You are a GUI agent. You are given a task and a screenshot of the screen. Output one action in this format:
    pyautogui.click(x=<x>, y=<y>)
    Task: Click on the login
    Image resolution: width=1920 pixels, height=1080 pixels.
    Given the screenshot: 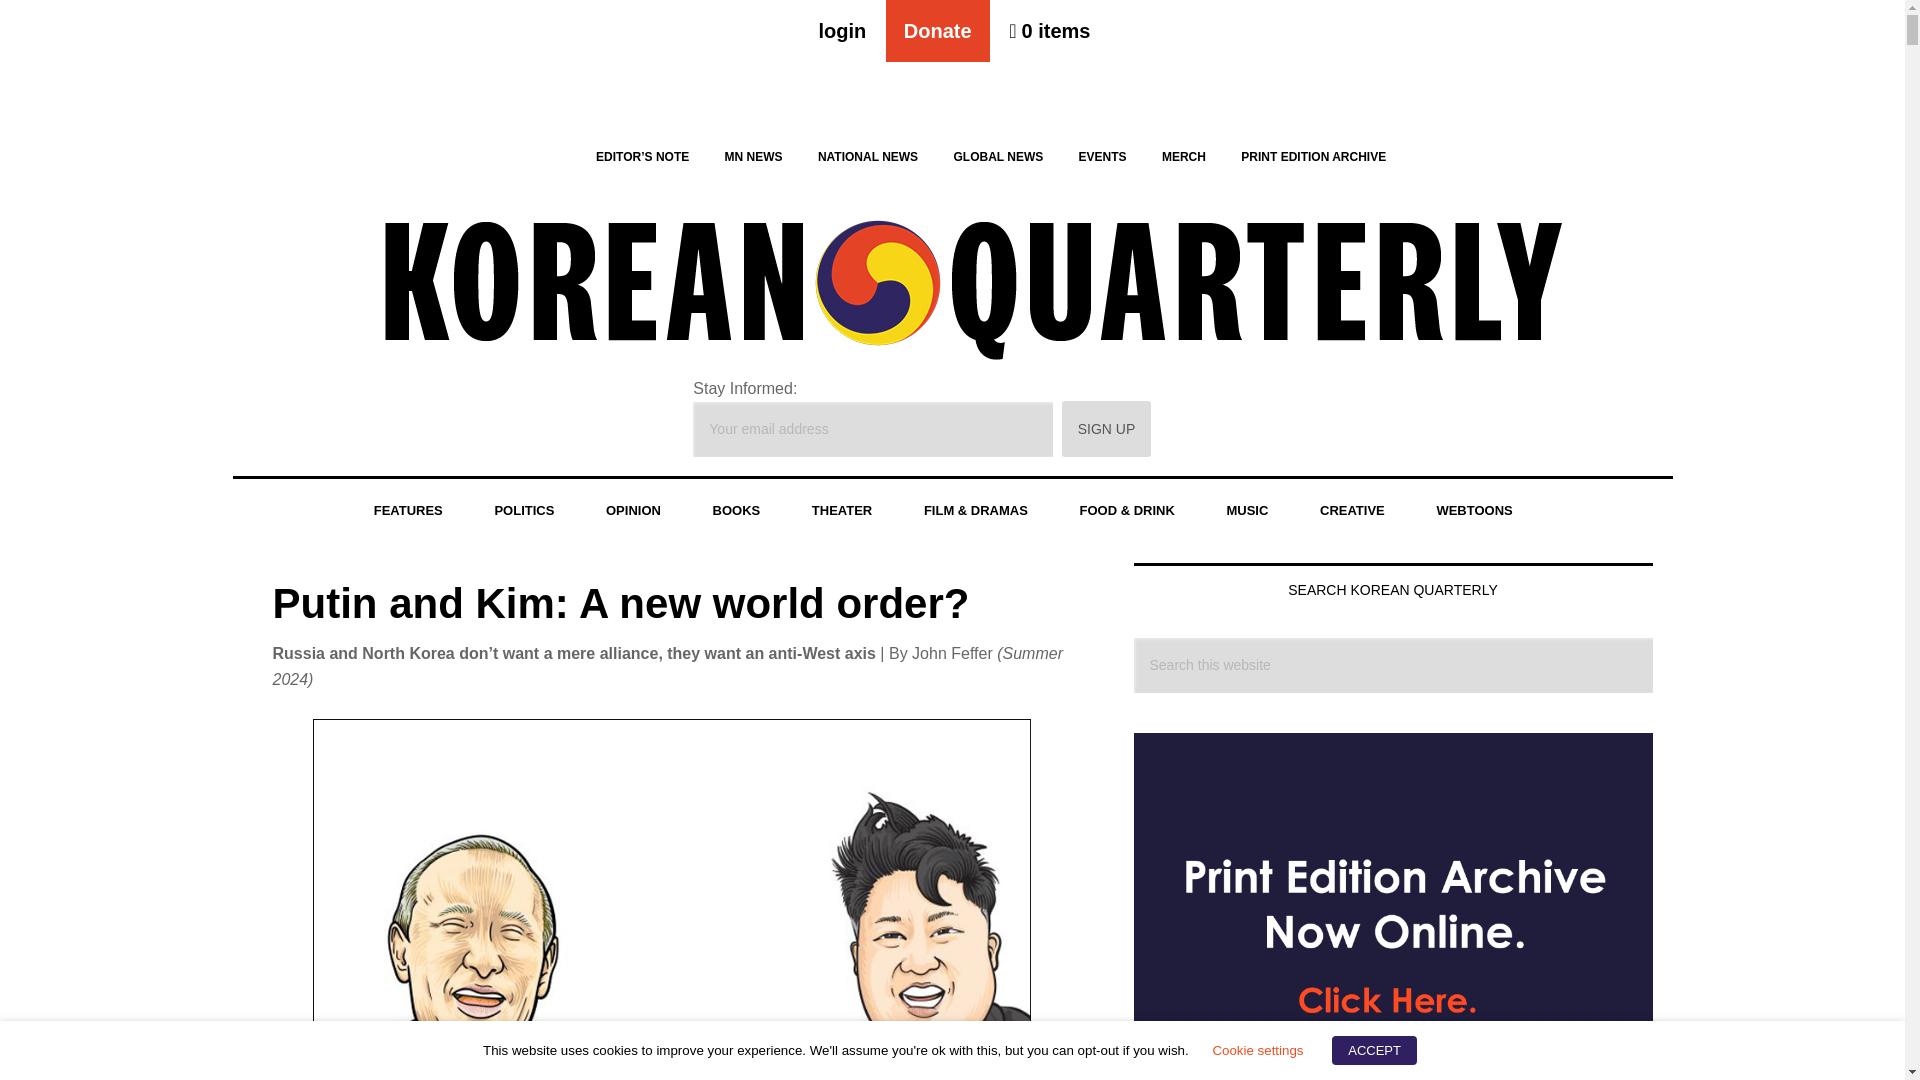 What is the action you would take?
    pyautogui.click(x=842, y=30)
    